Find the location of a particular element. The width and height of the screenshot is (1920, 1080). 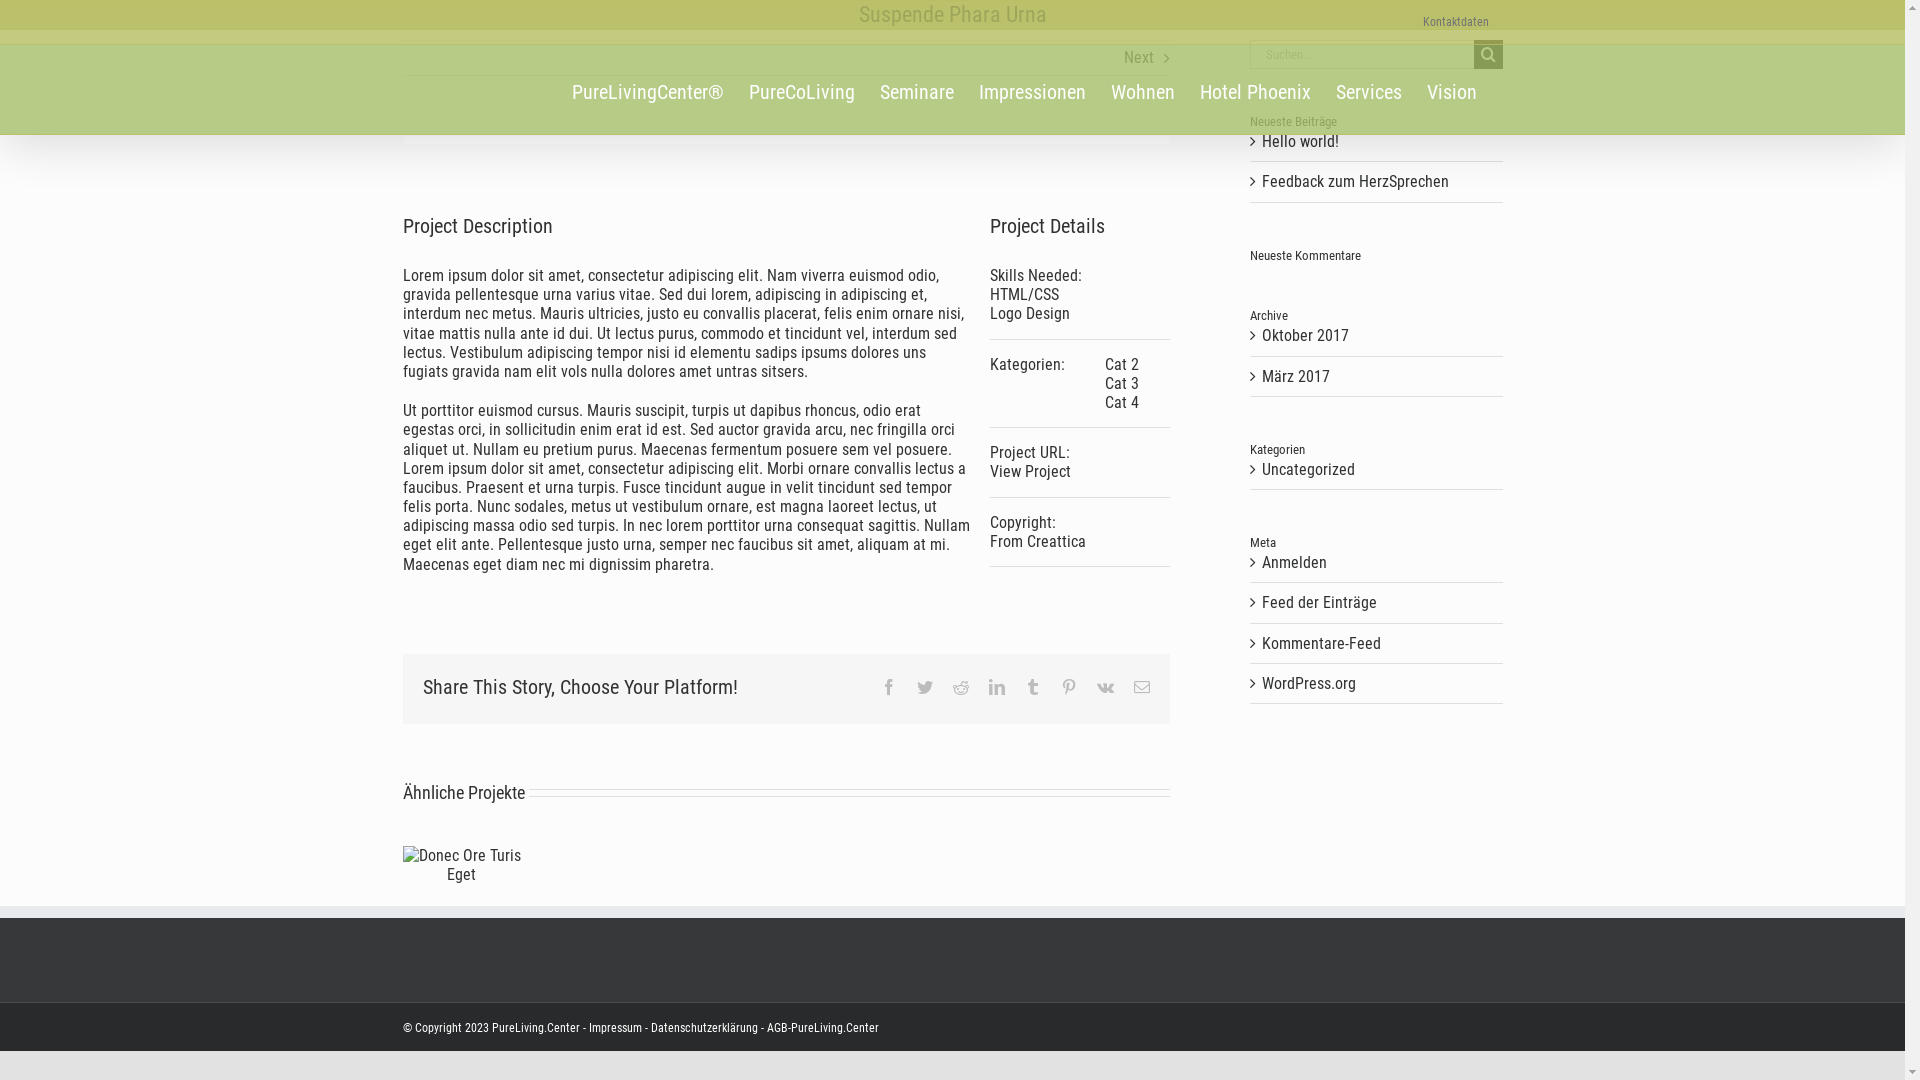

PureCoLiving is located at coordinates (801, 90).